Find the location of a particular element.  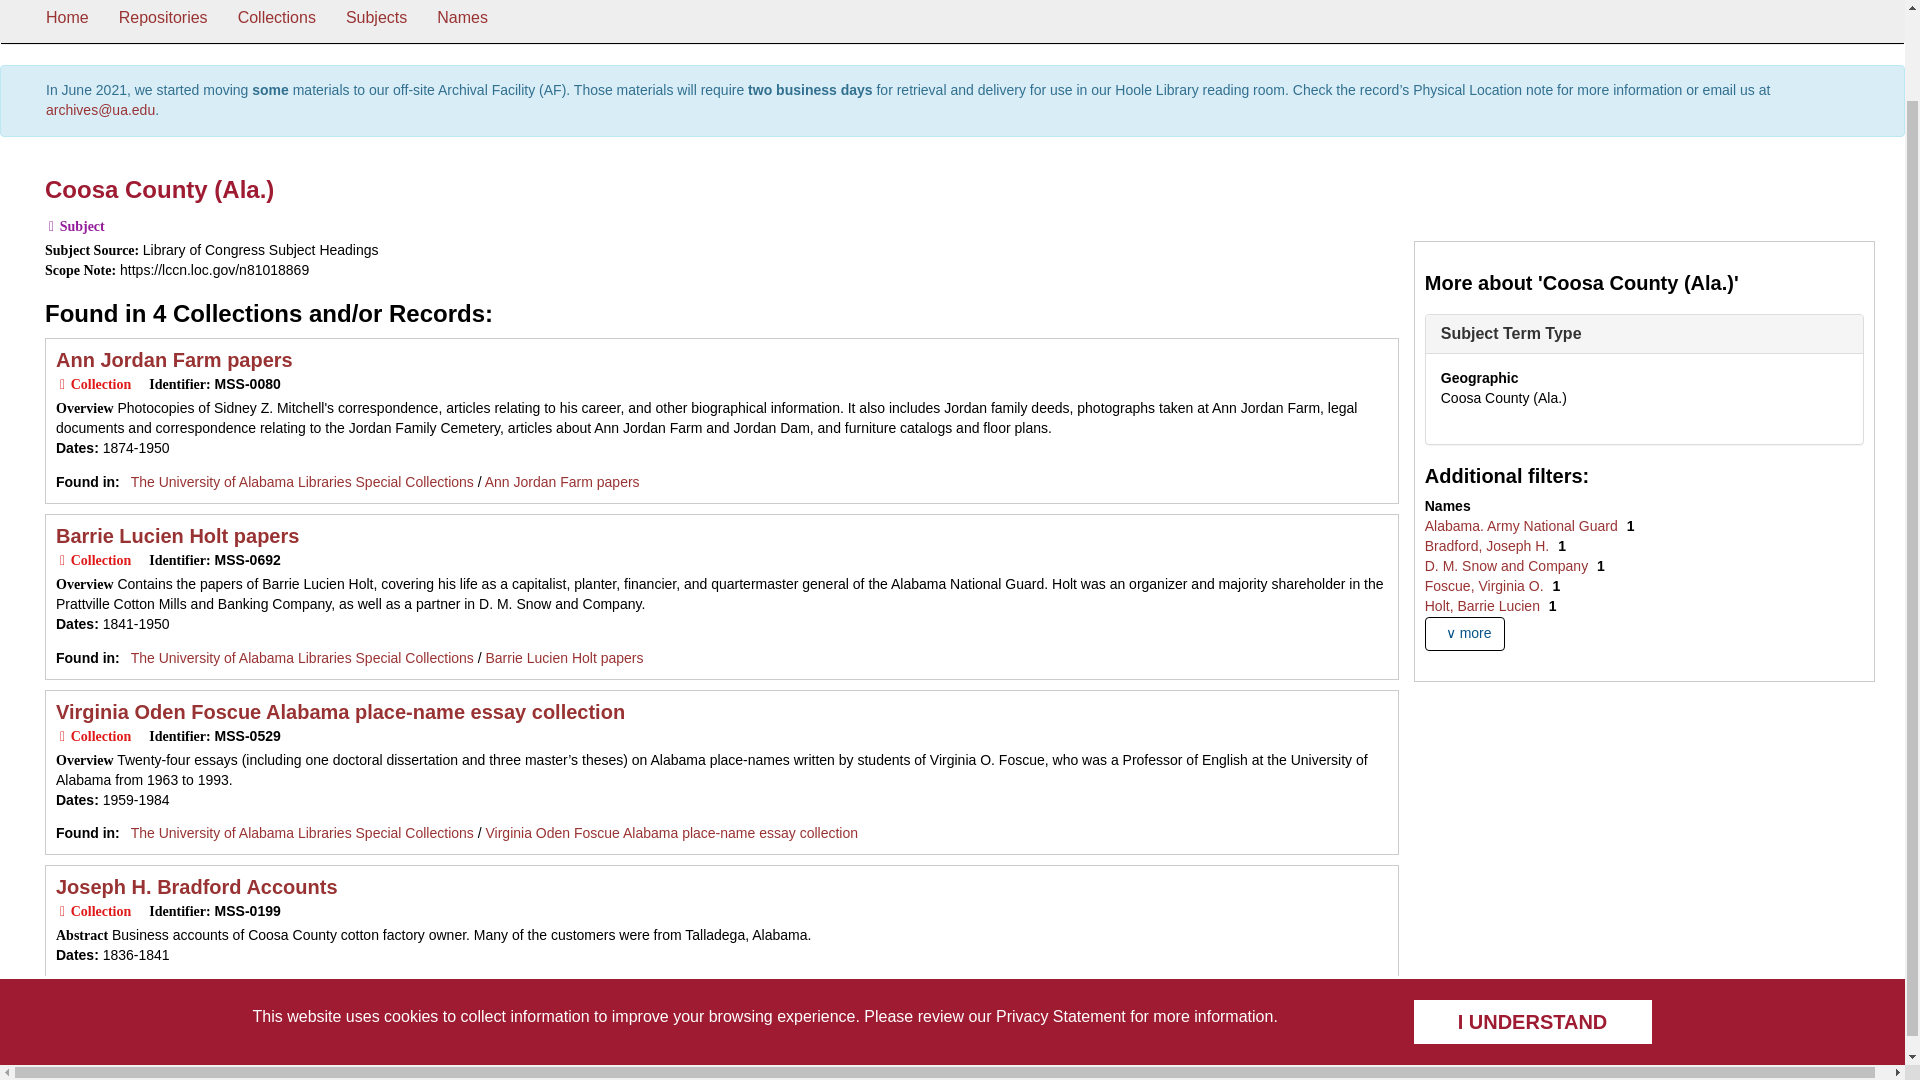

Joseph H. Bradford Accounts is located at coordinates (576, 988).